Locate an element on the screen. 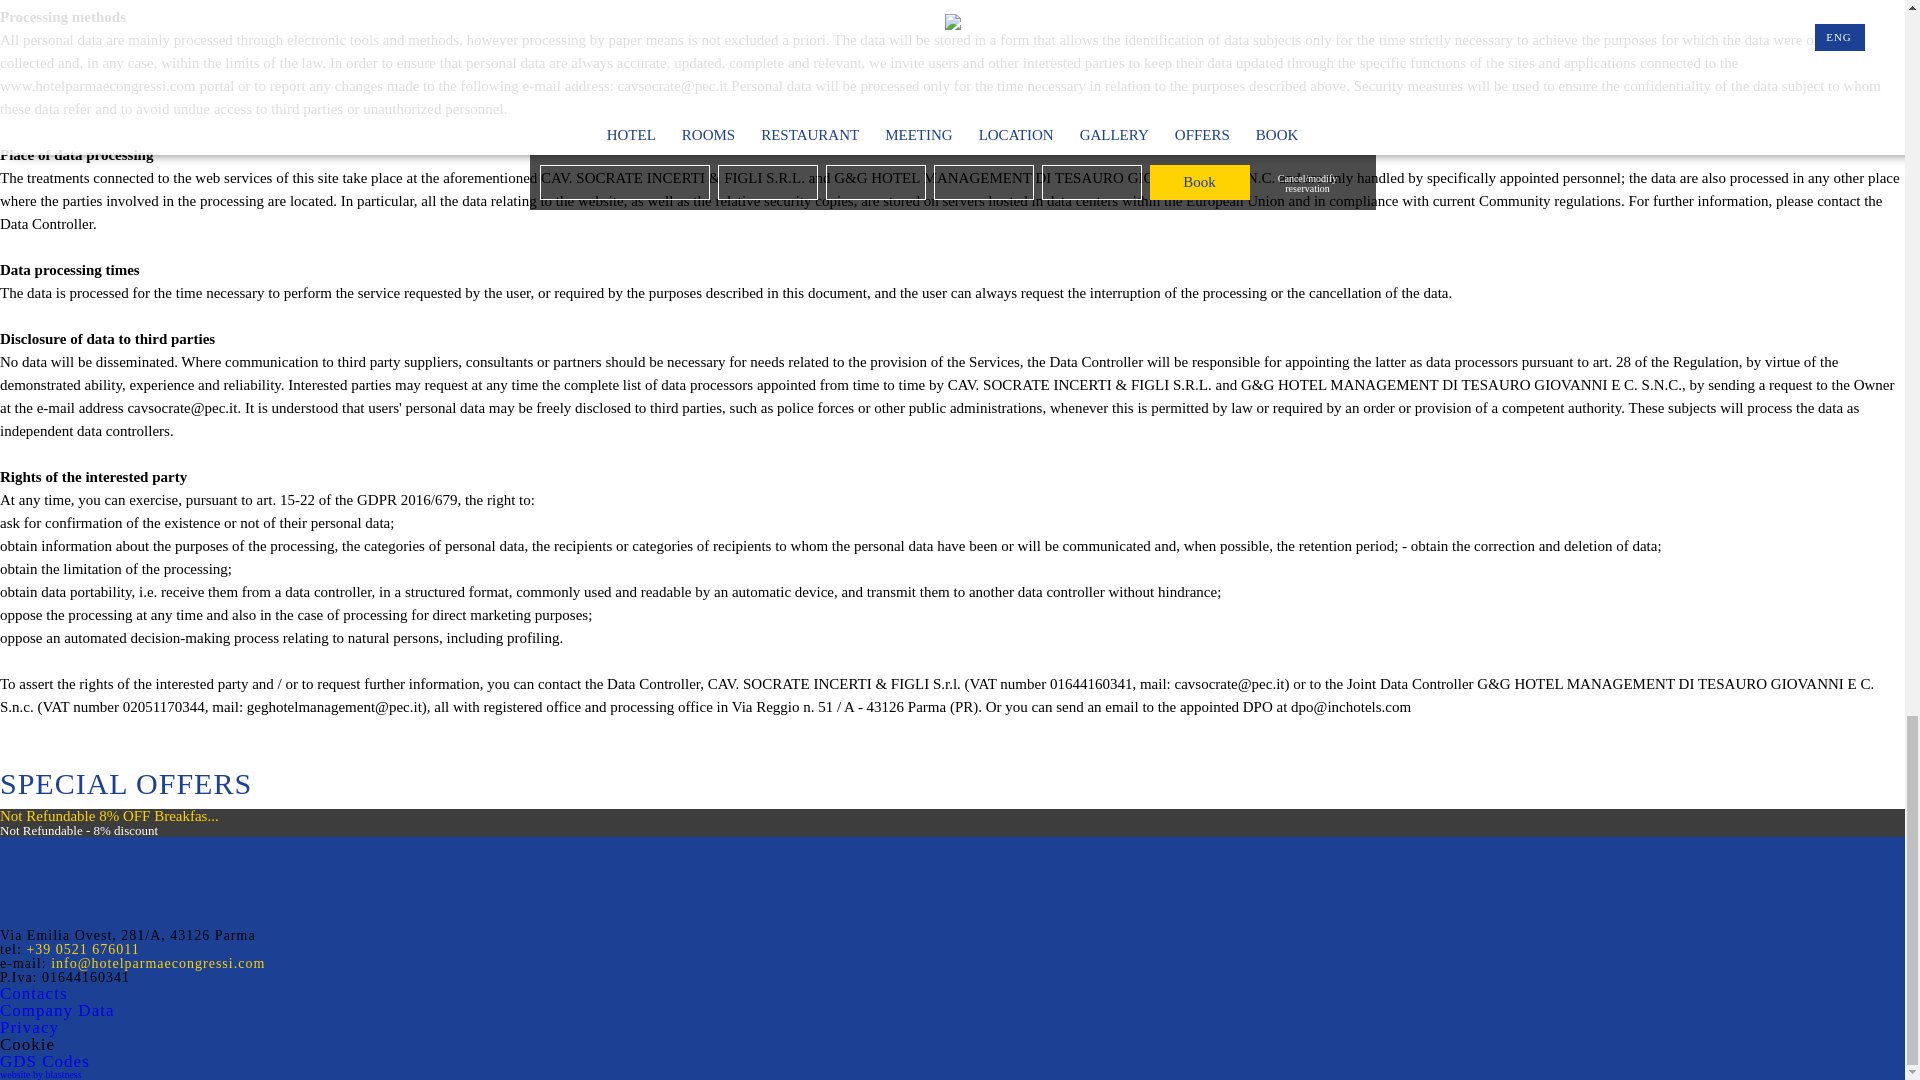 This screenshot has width=1920, height=1080. GDS Codes is located at coordinates (45, 1061).